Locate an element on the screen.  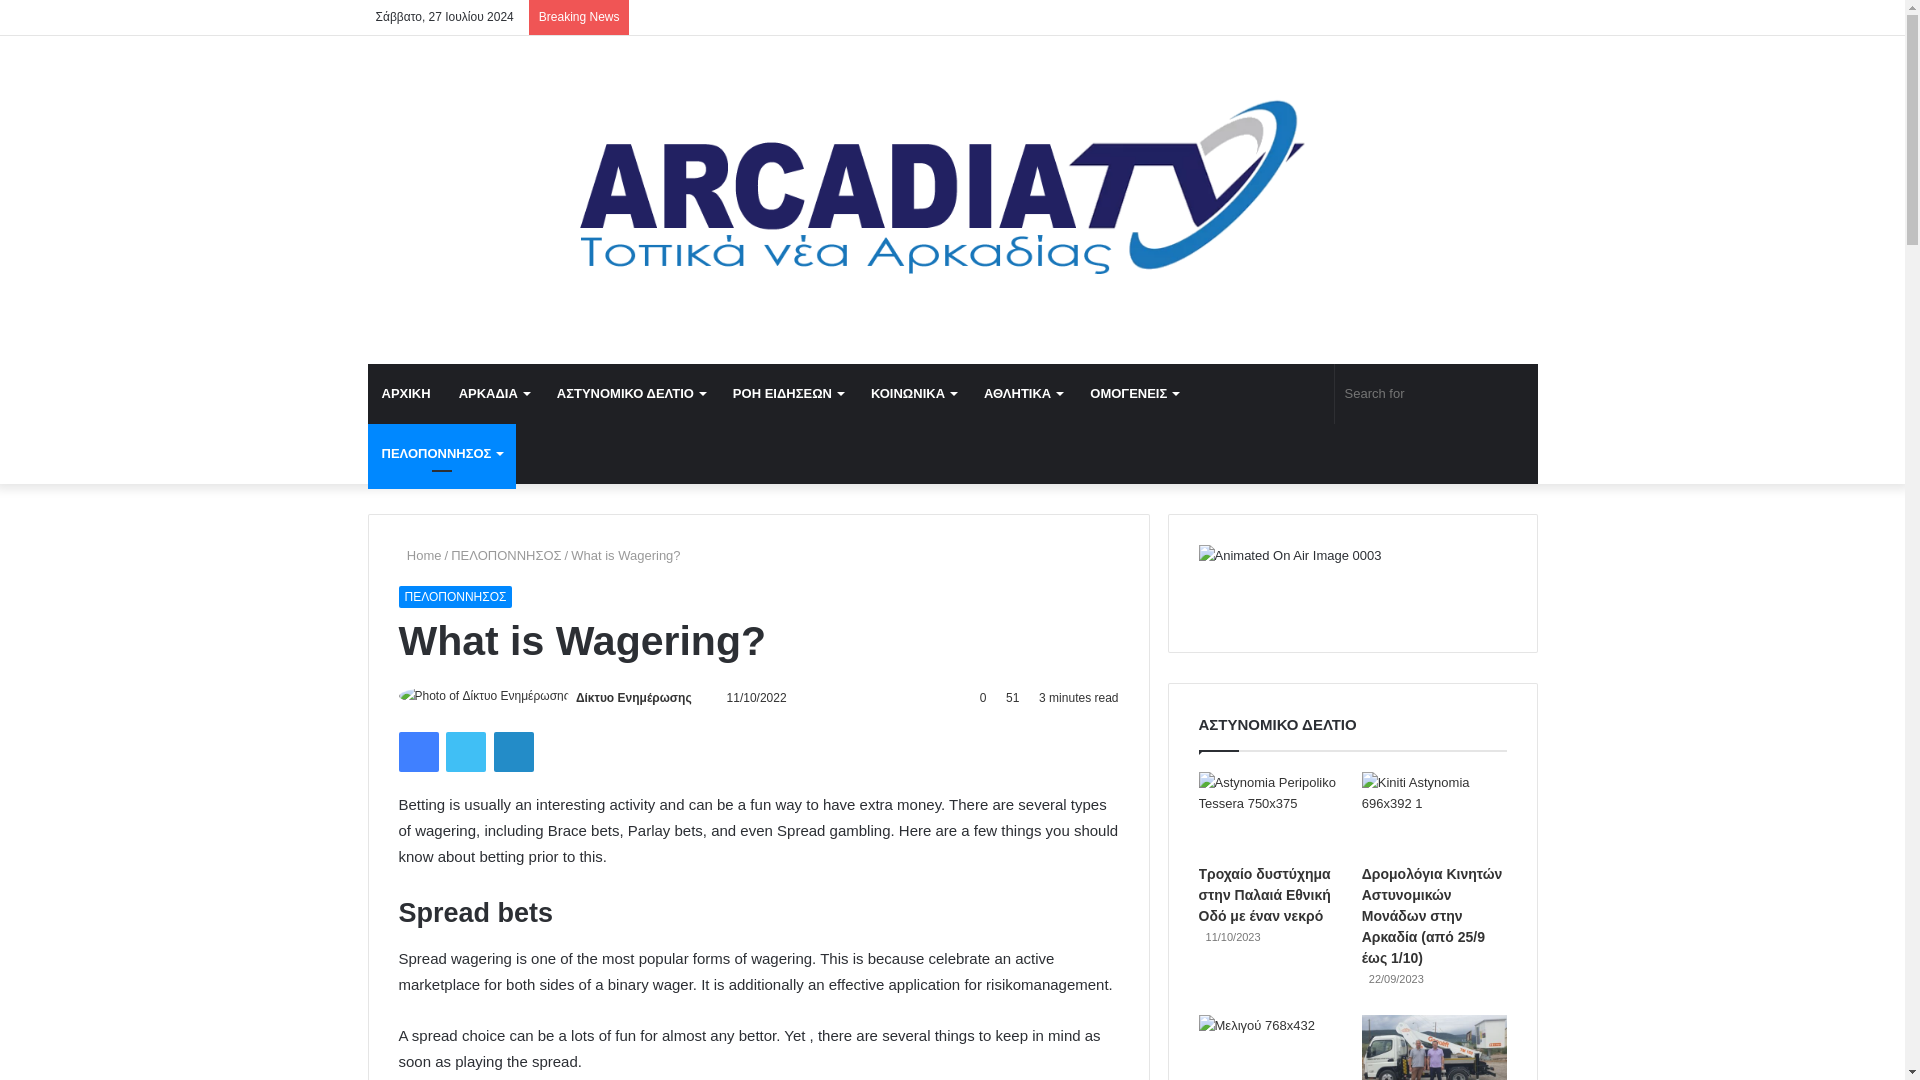
Facebook is located at coordinates (417, 752).